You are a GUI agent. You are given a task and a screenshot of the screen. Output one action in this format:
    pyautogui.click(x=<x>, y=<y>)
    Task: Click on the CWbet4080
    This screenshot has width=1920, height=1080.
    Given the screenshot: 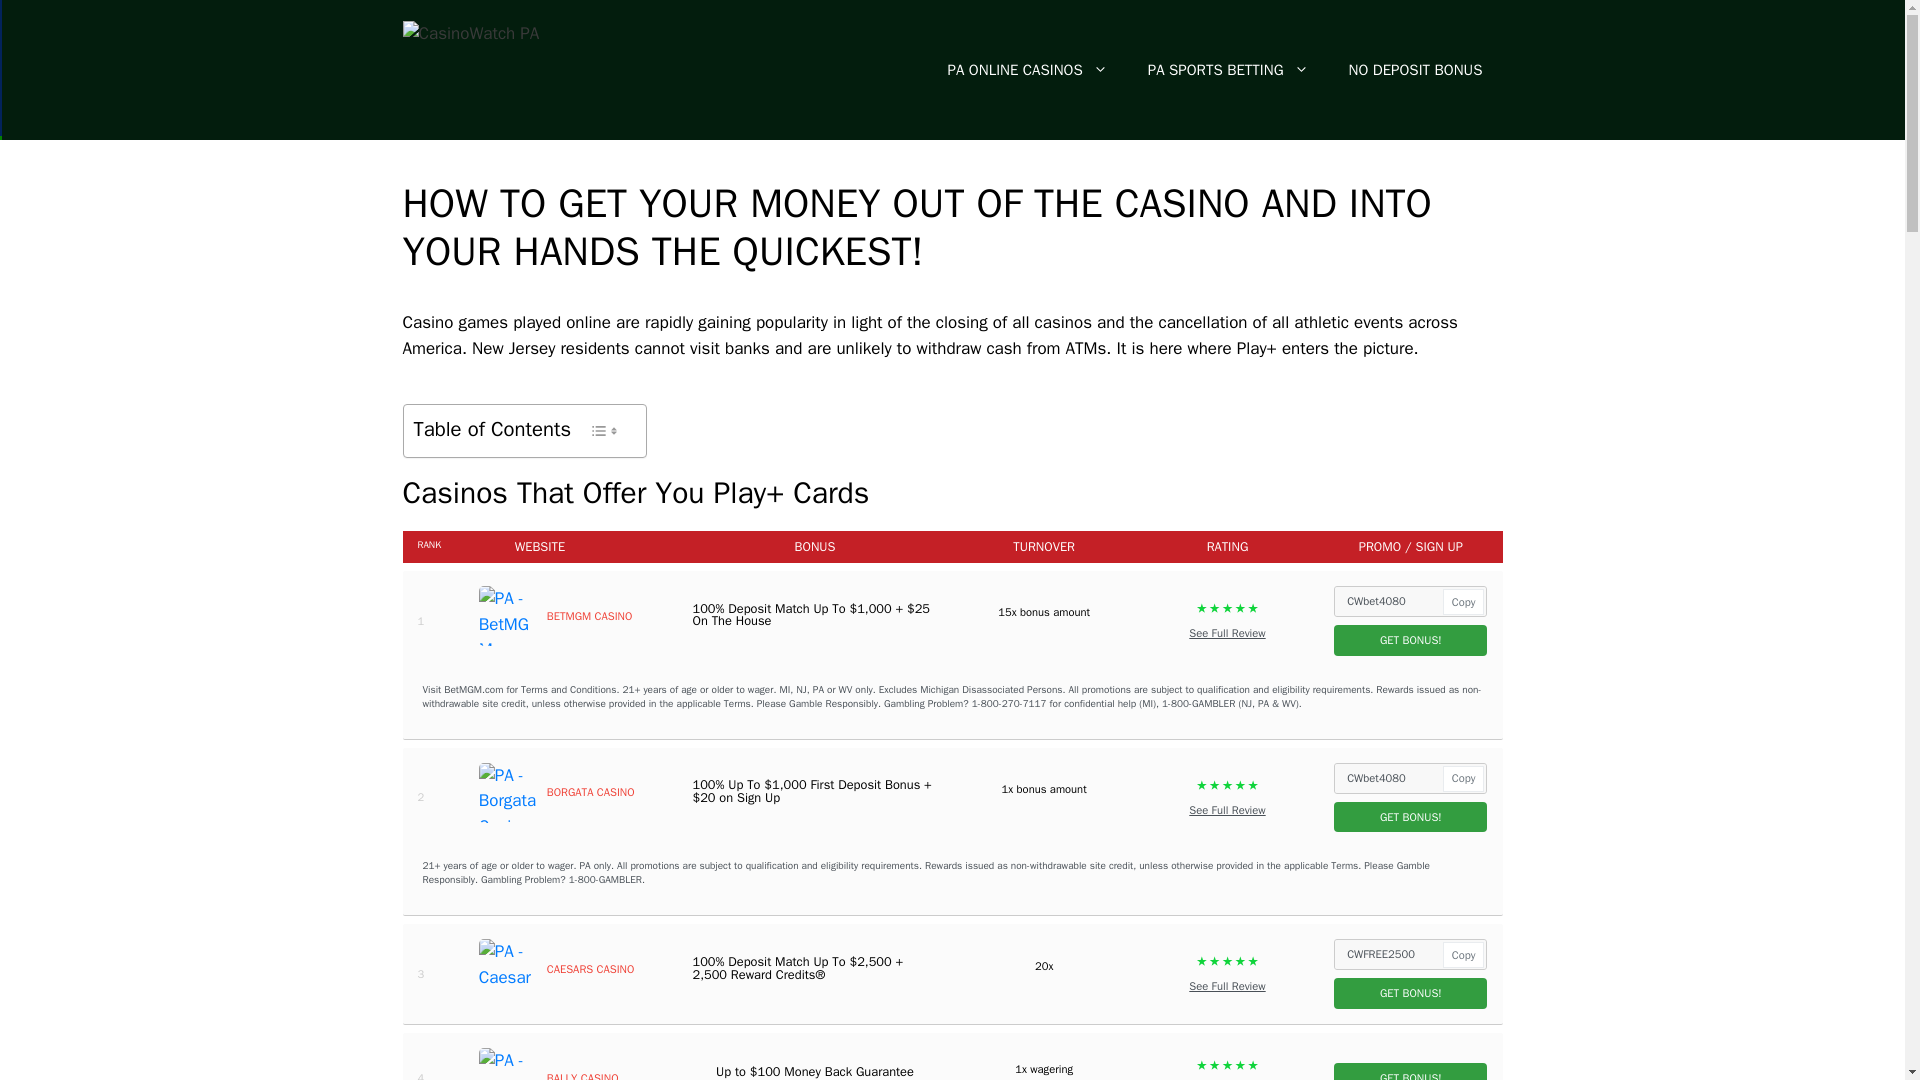 What is the action you would take?
    pyautogui.click(x=1410, y=601)
    